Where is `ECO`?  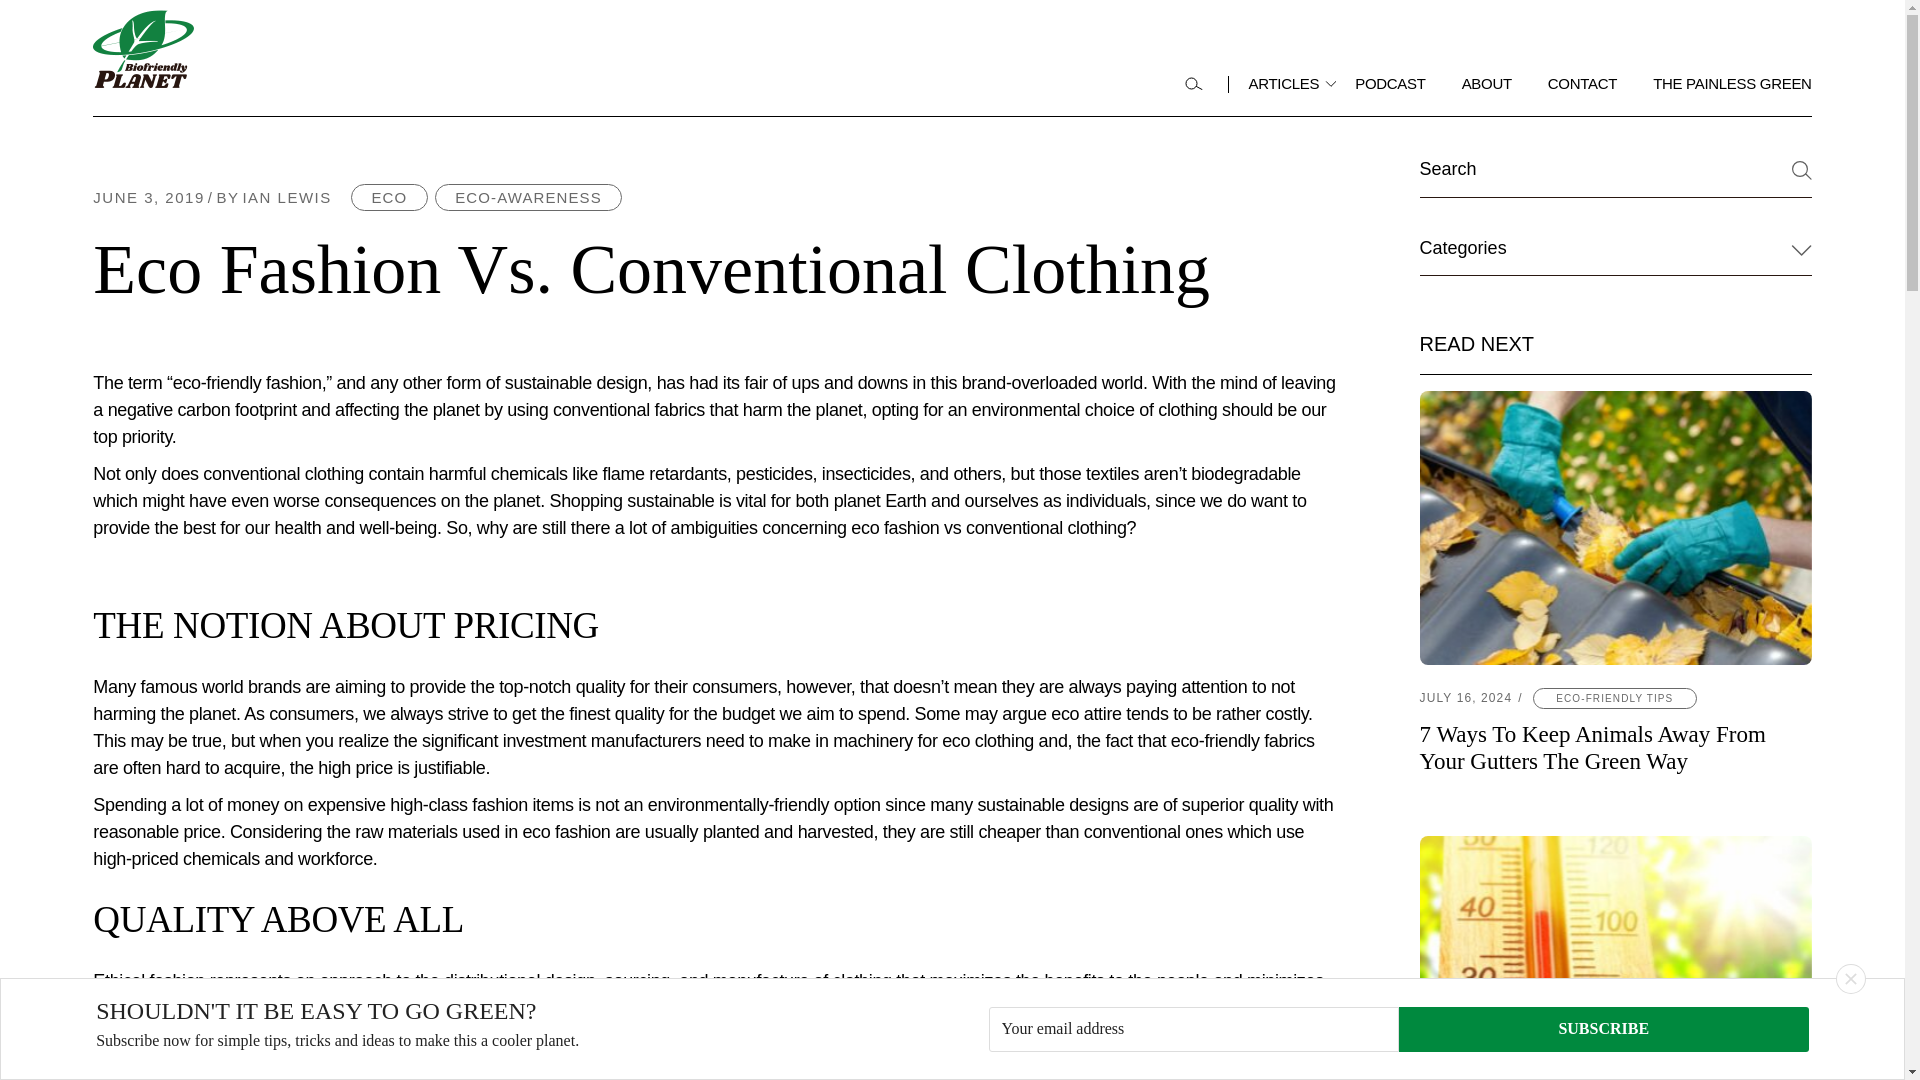 ECO is located at coordinates (1604, 1028).